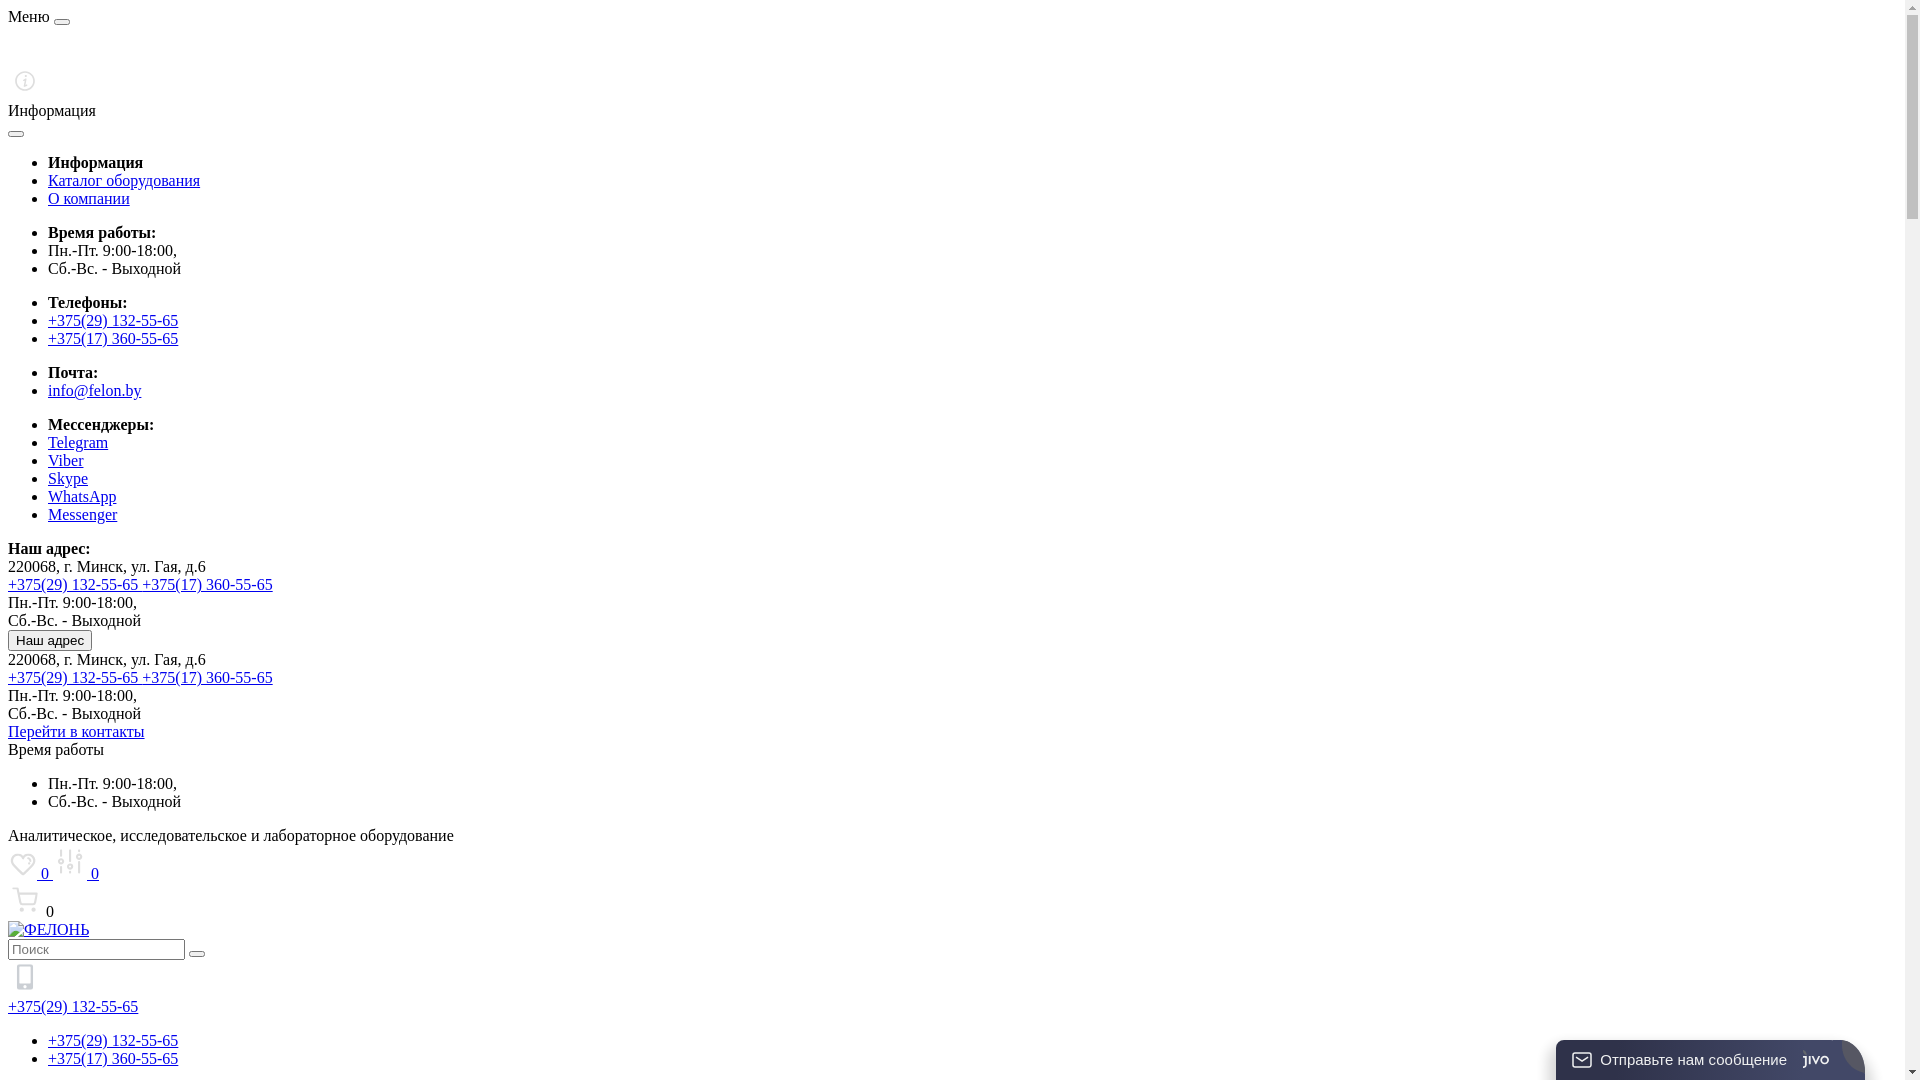  What do you see at coordinates (30, 874) in the screenshot?
I see `0` at bounding box center [30, 874].